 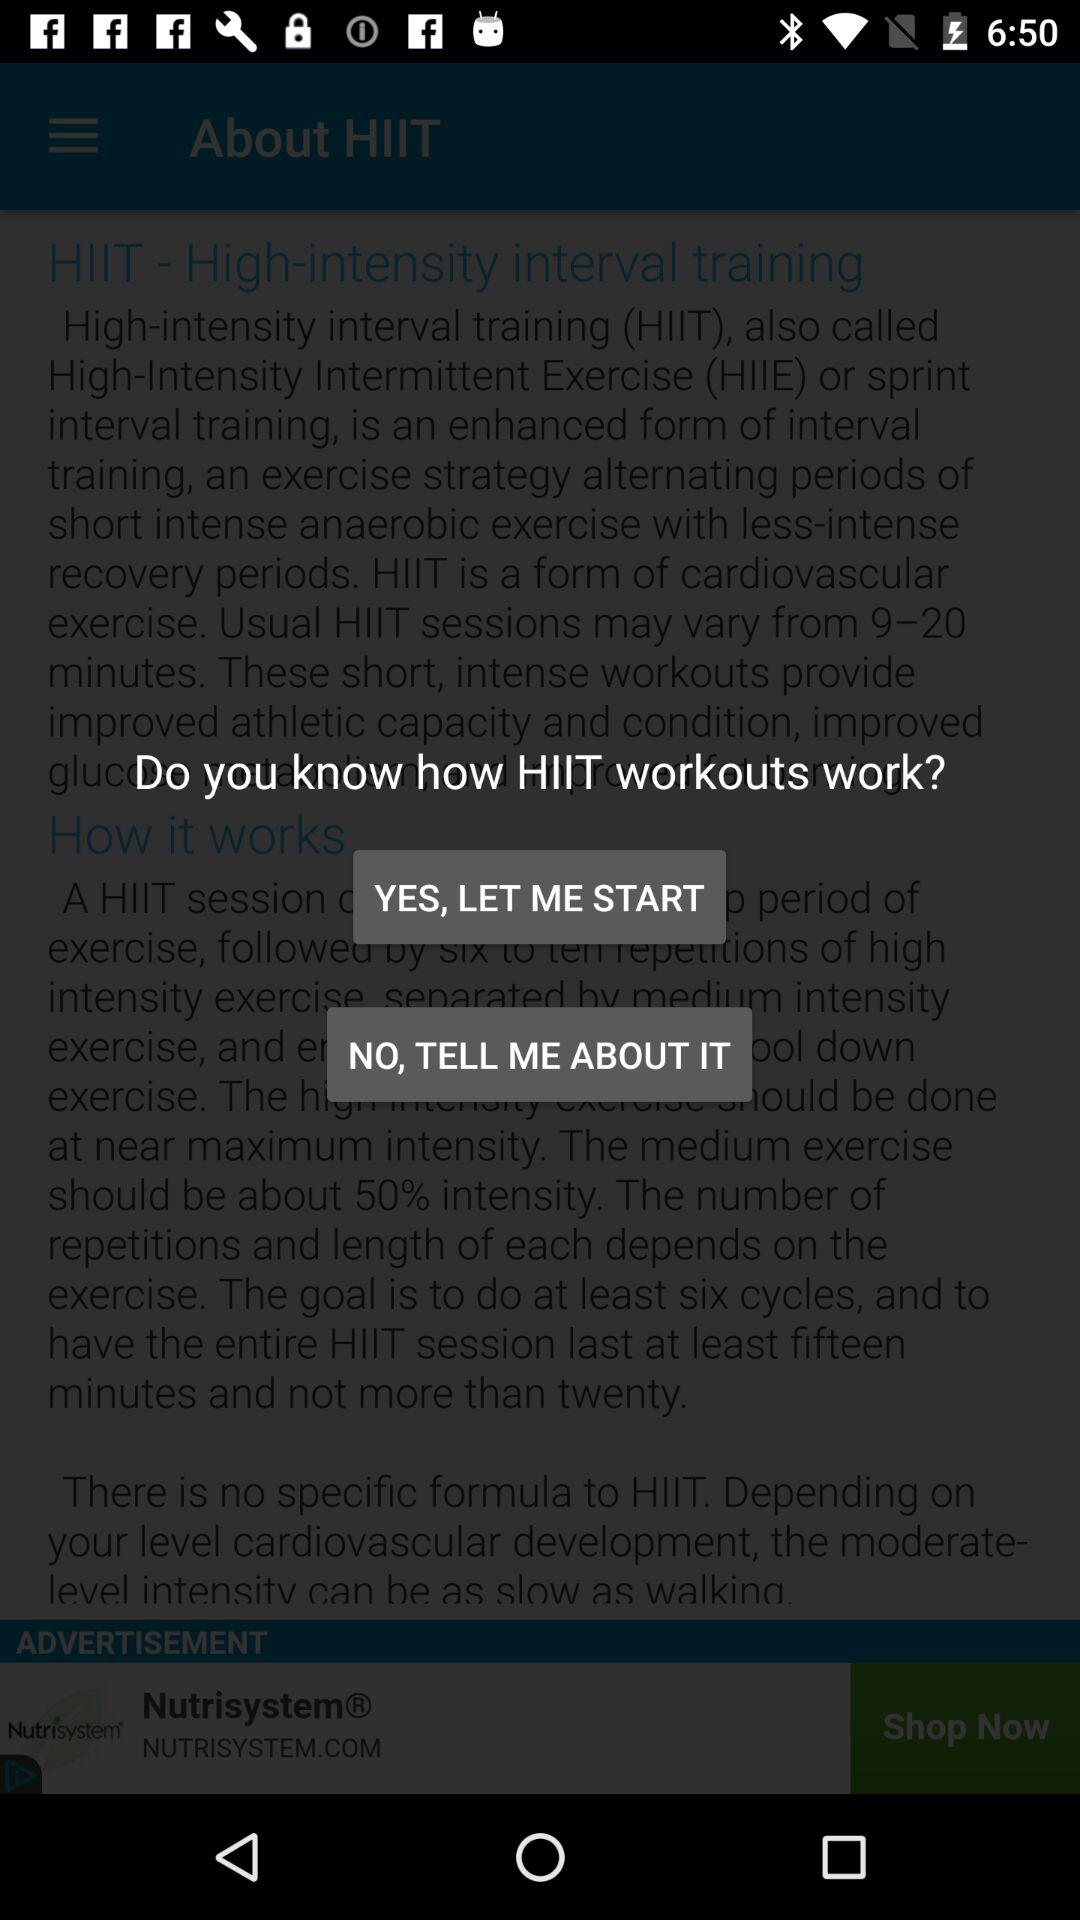 I want to click on click icon above no tell me icon, so click(x=539, y=896).